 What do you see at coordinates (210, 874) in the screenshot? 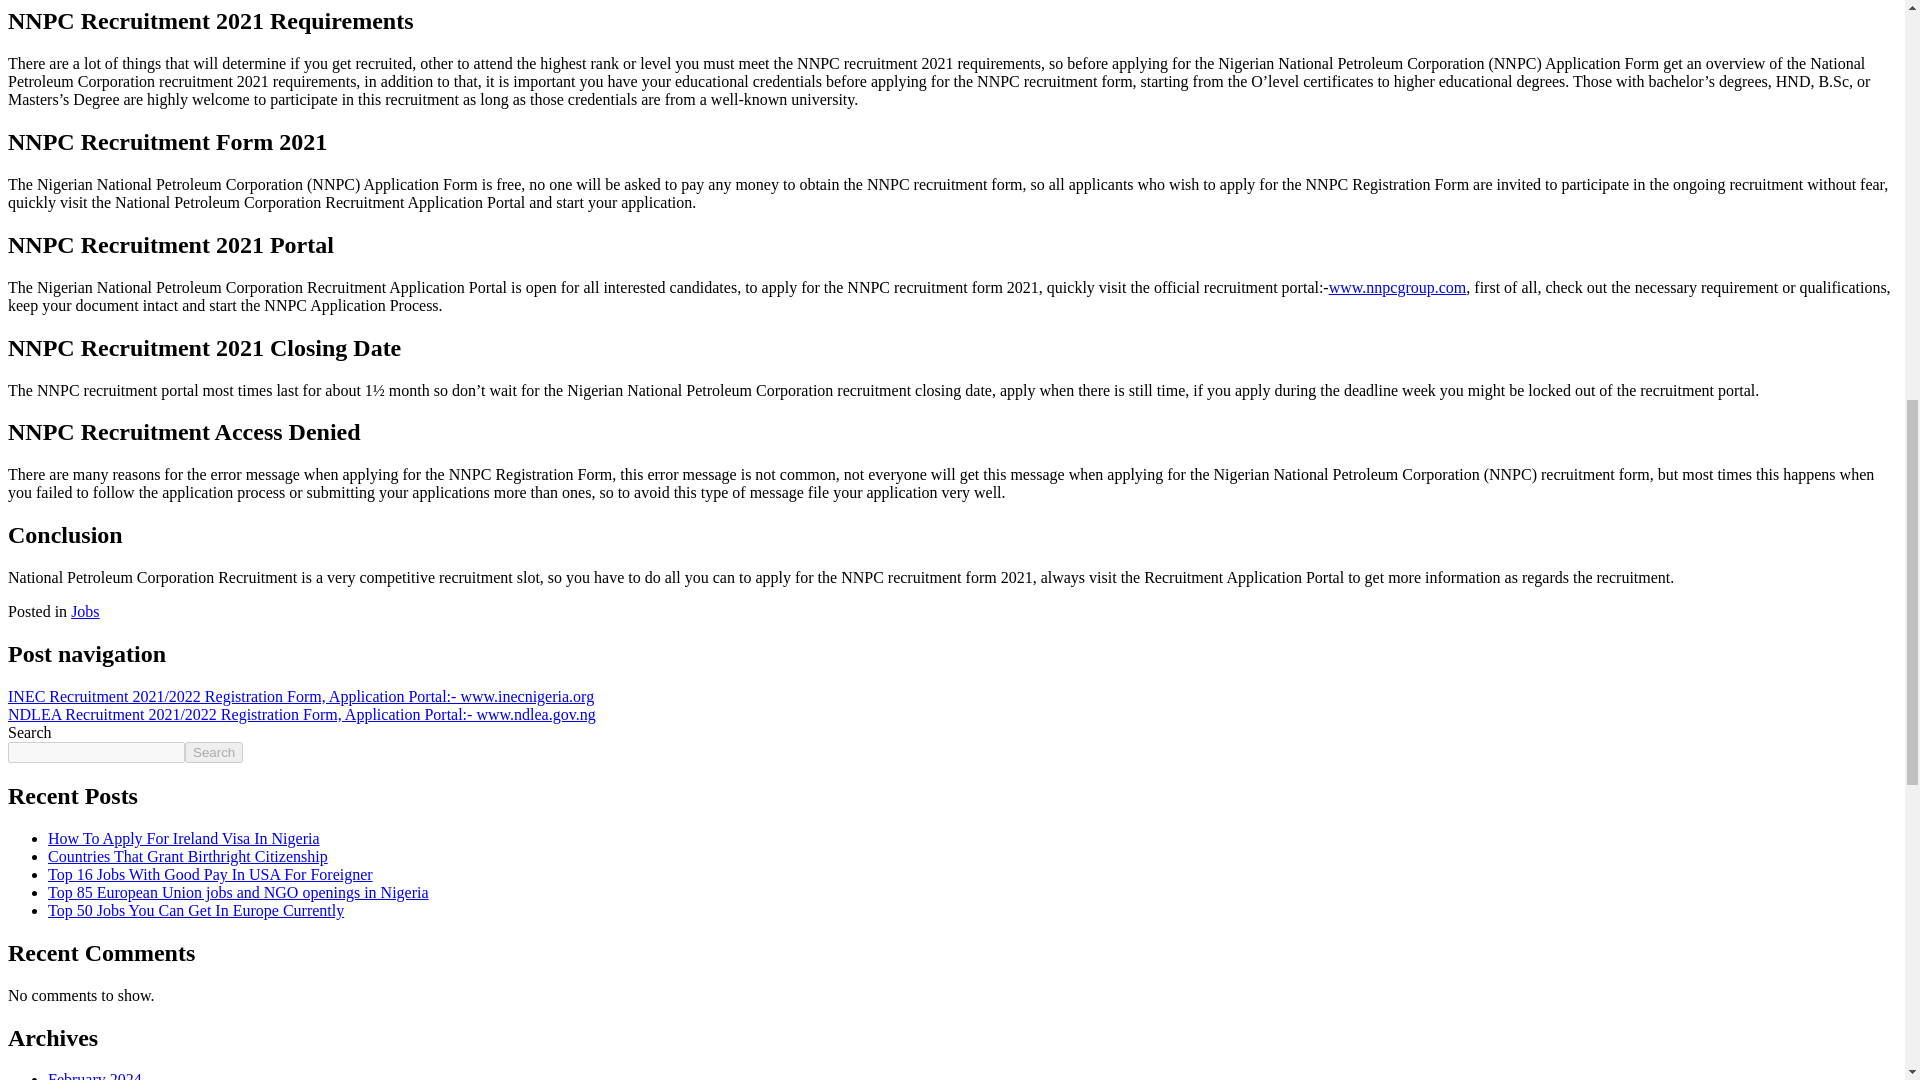
I see `Top 16 Jobs With Good Pay In USA For Foreigner` at bounding box center [210, 874].